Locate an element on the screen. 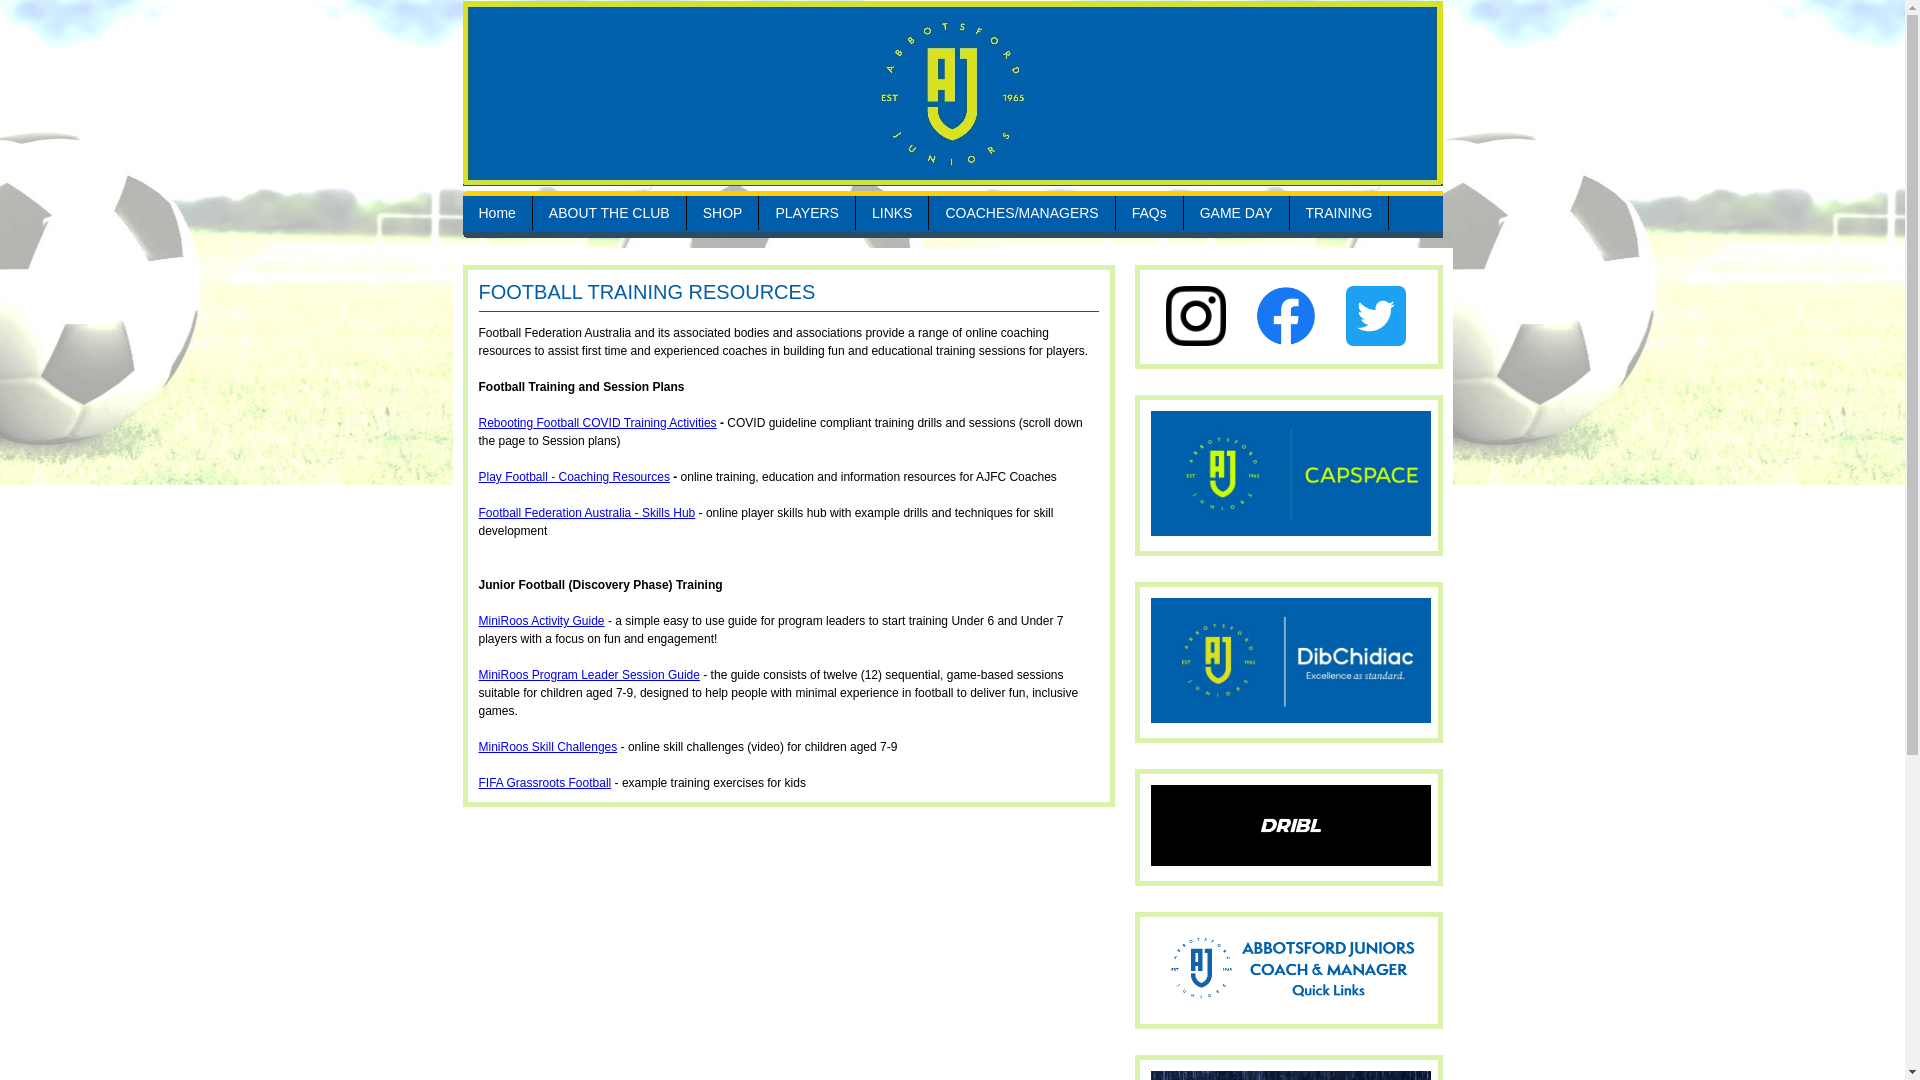  Play Football - Coaching Resources is located at coordinates (574, 477).